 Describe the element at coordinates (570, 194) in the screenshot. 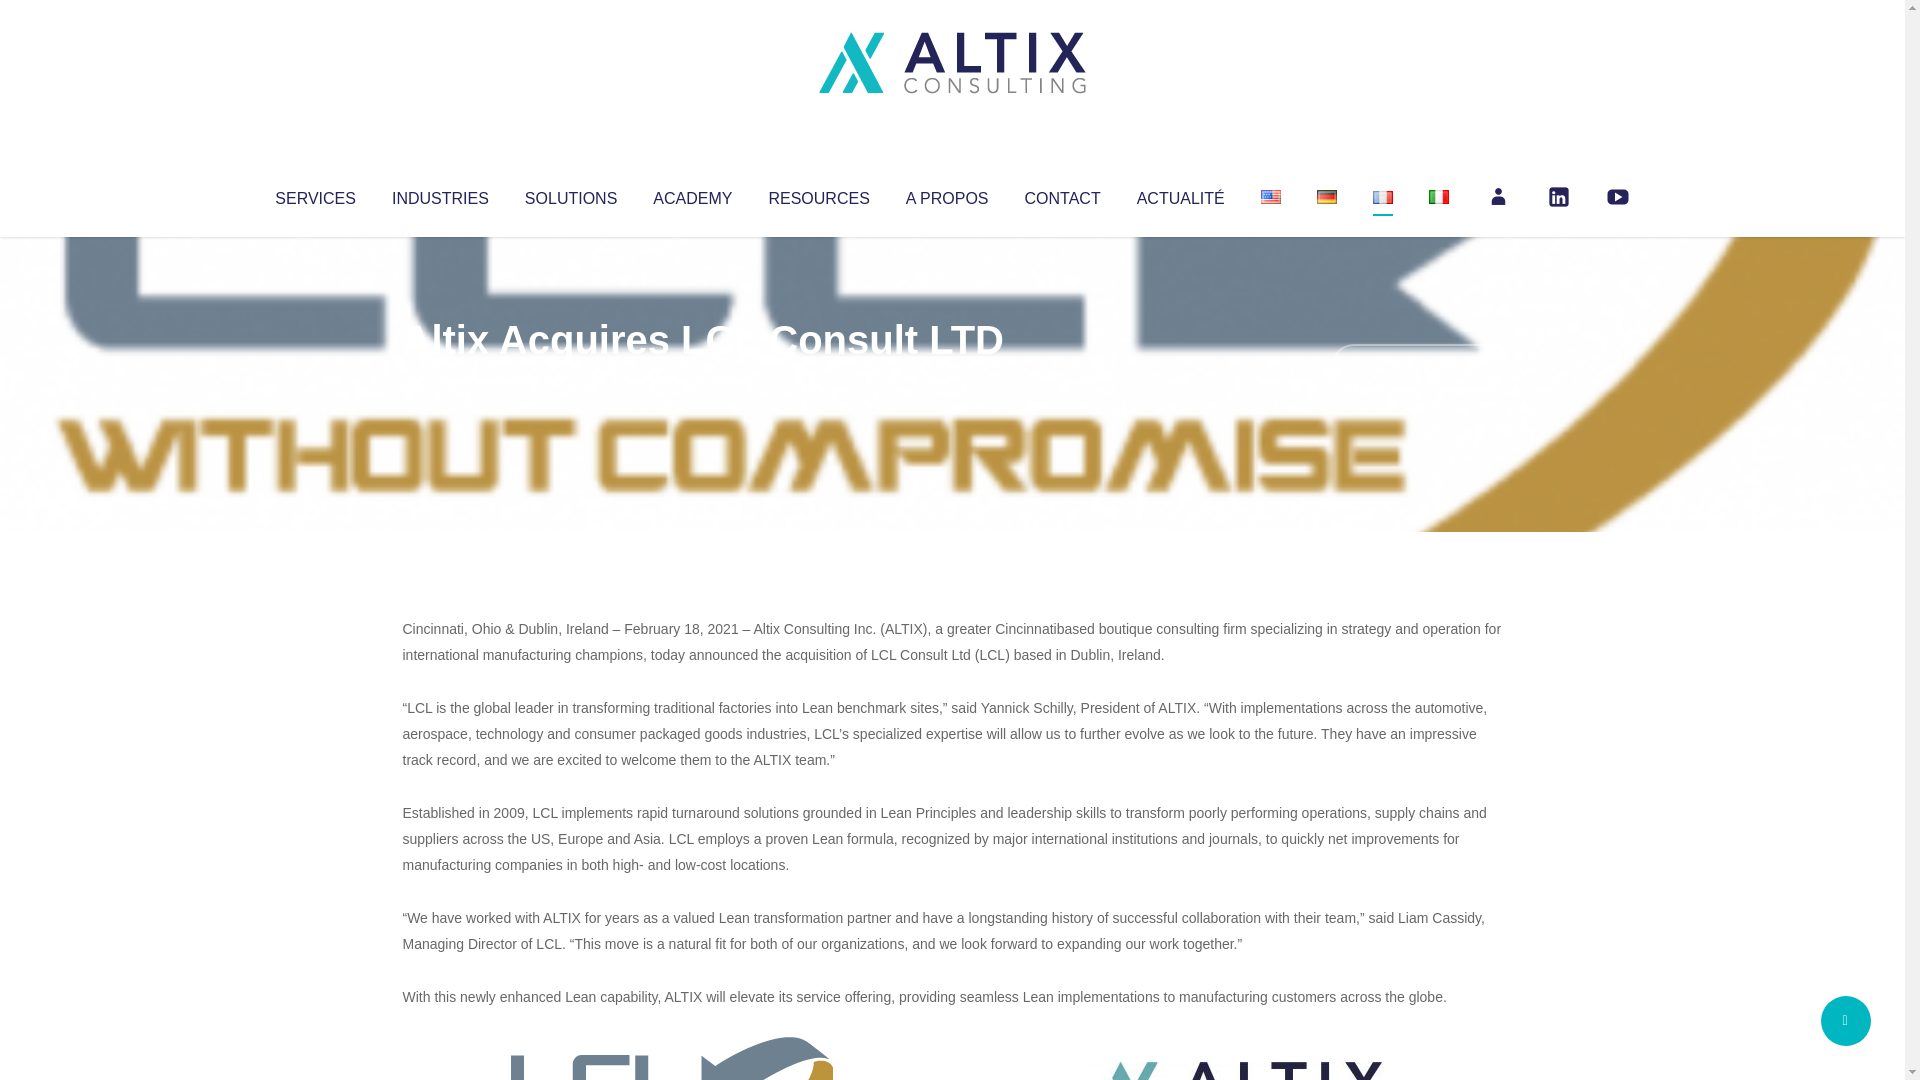

I see `SOLUTIONS` at that location.